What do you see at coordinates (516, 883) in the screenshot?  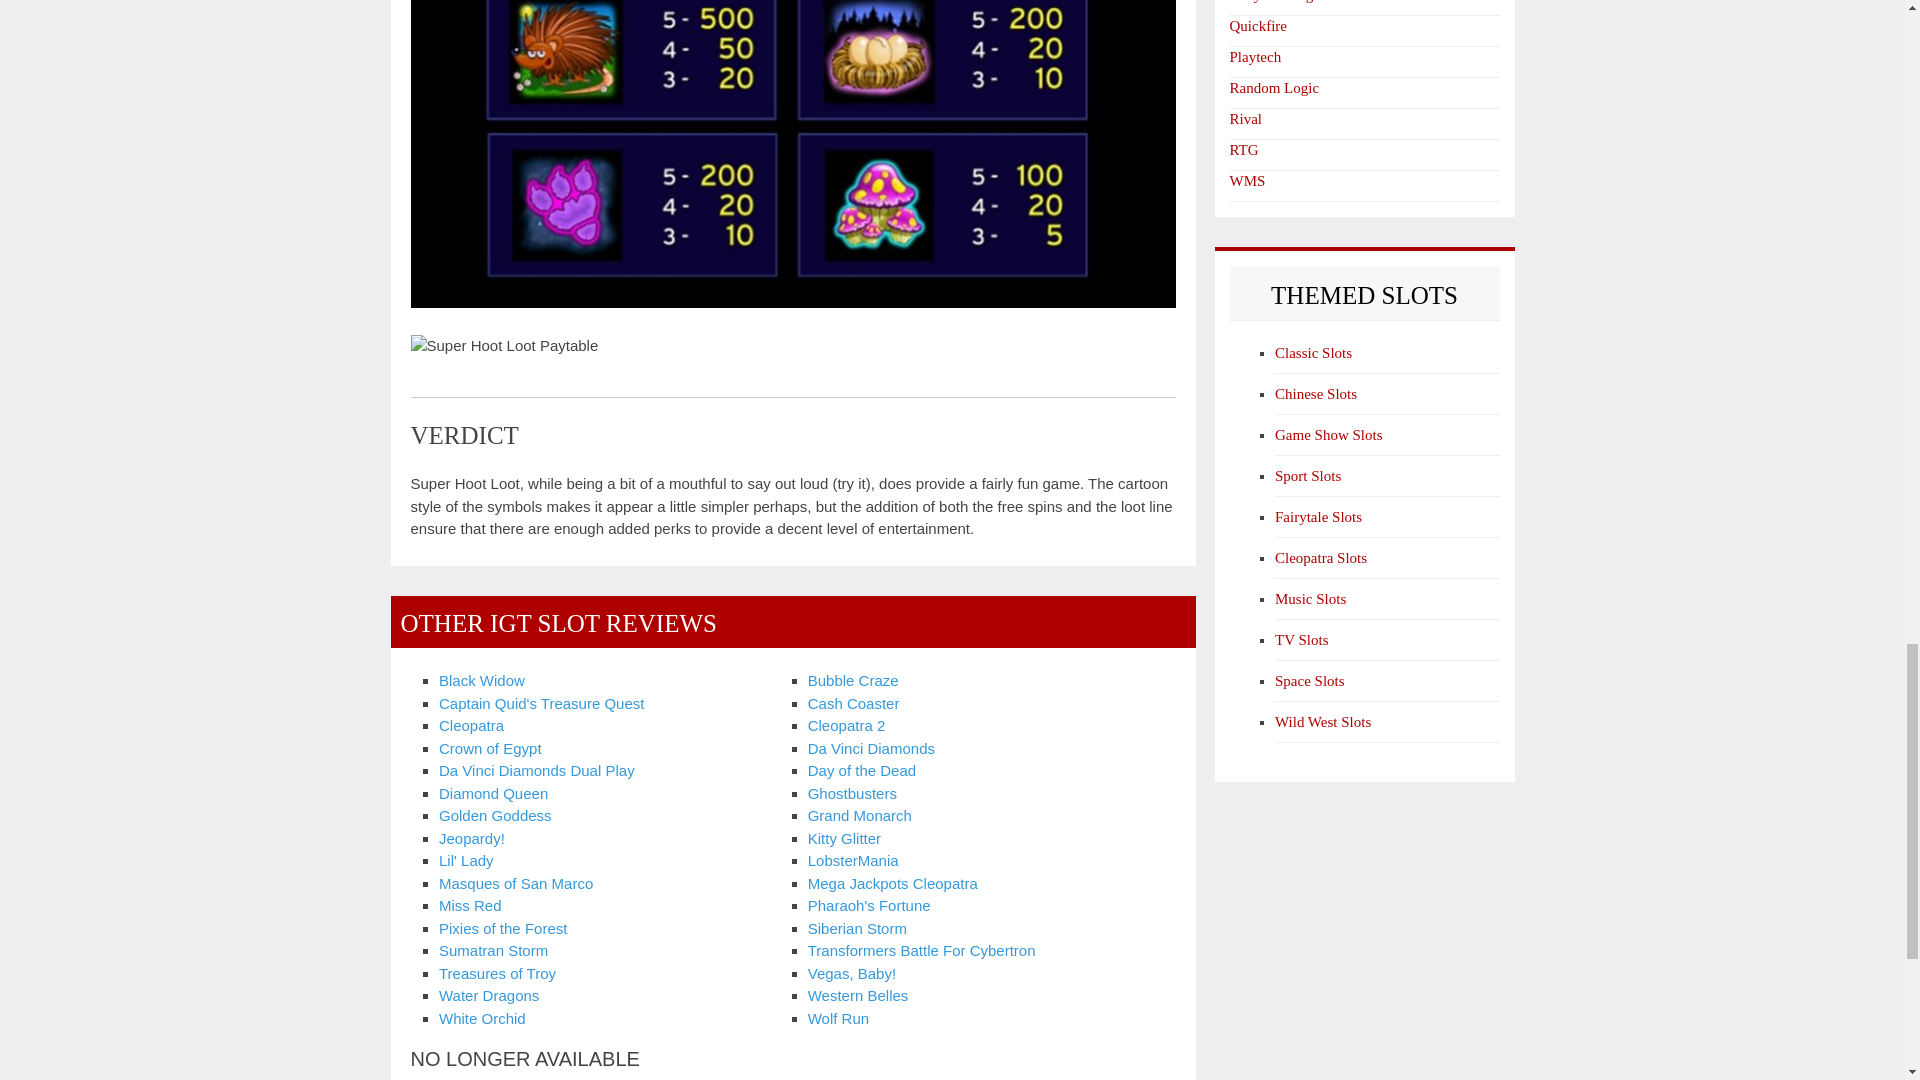 I see `Masques of San Marco` at bounding box center [516, 883].